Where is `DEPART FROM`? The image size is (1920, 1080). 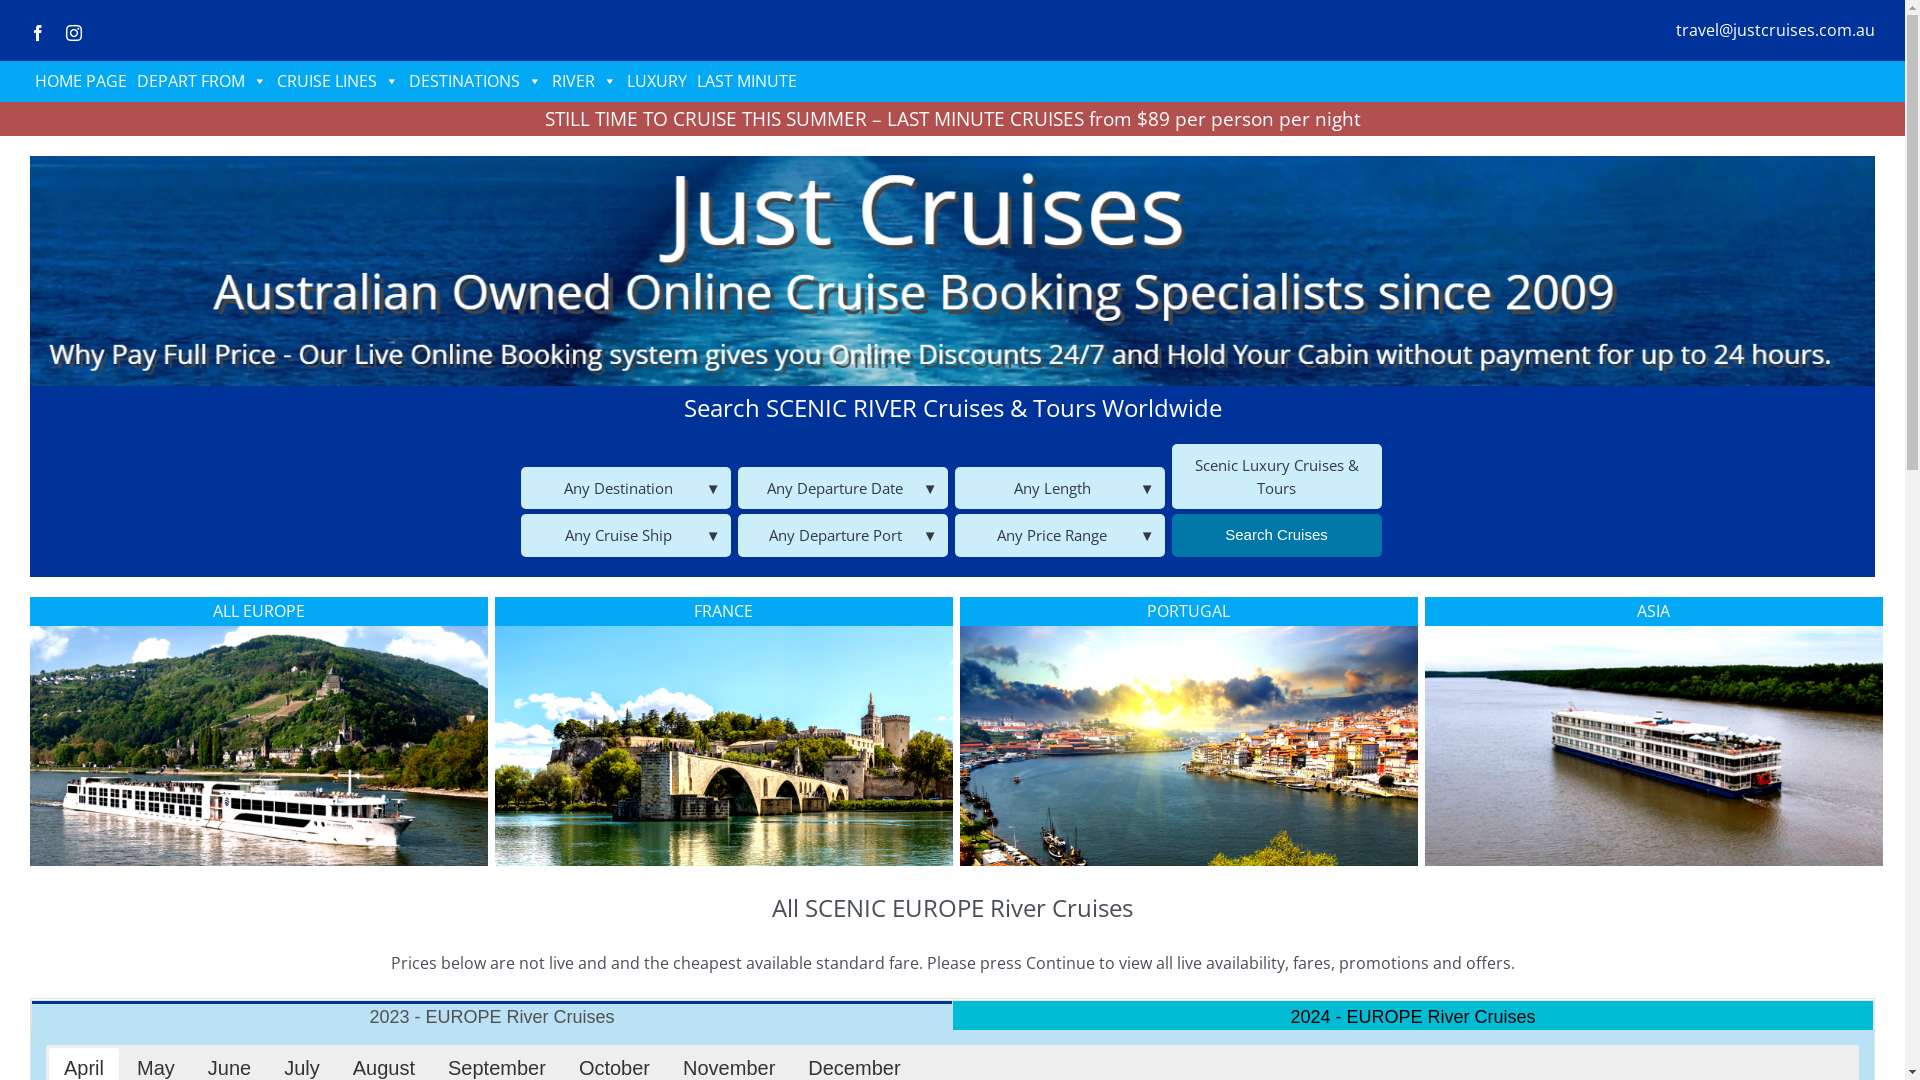
DEPART FROM is located at coordinates (202, 81).